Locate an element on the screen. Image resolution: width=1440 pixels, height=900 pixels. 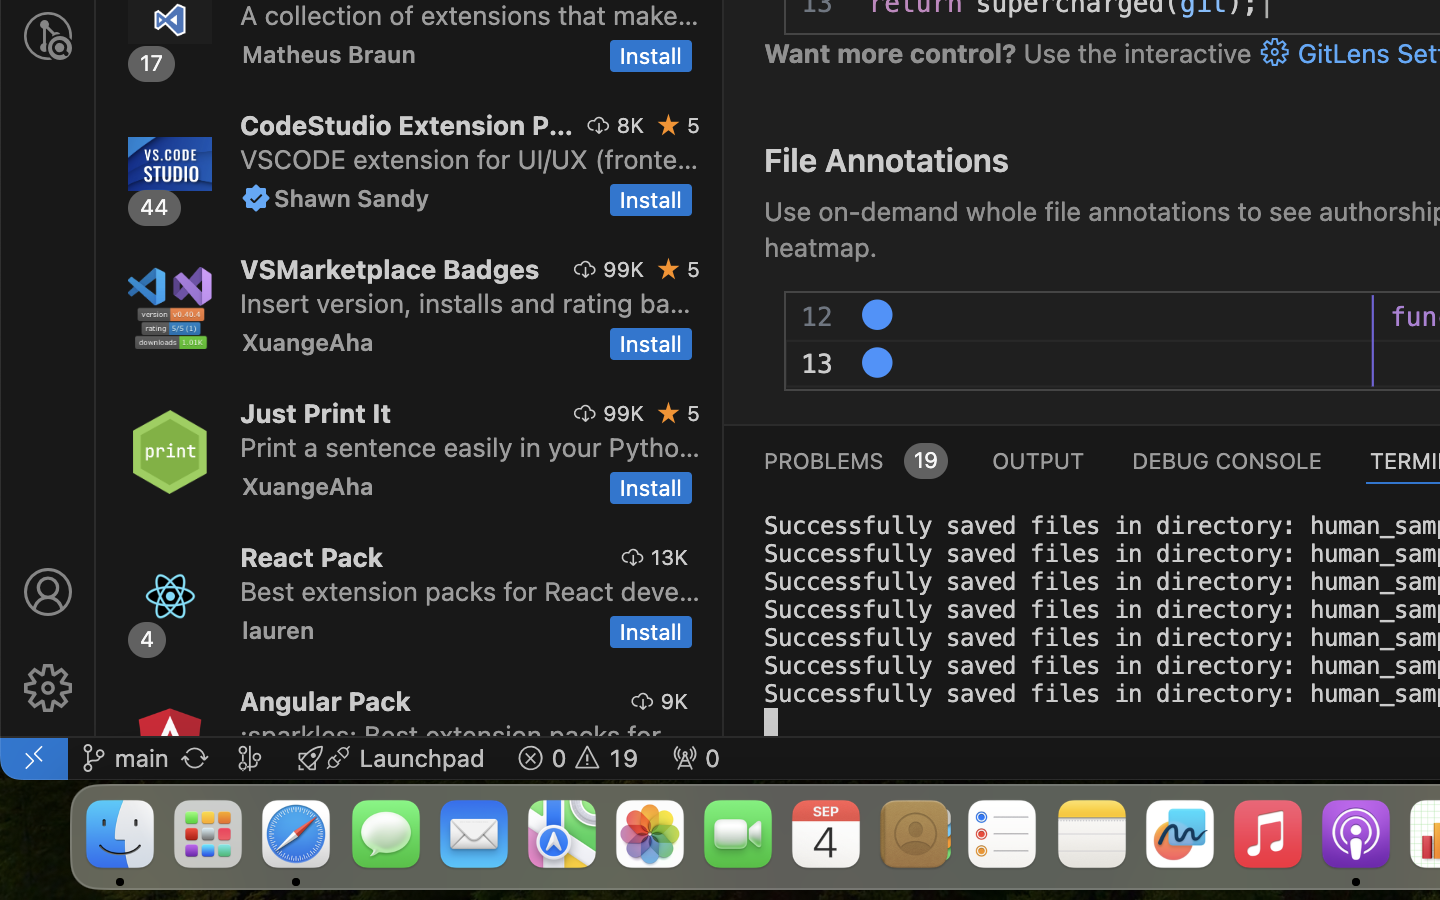
19  0  is located at coordinates (578, 758).